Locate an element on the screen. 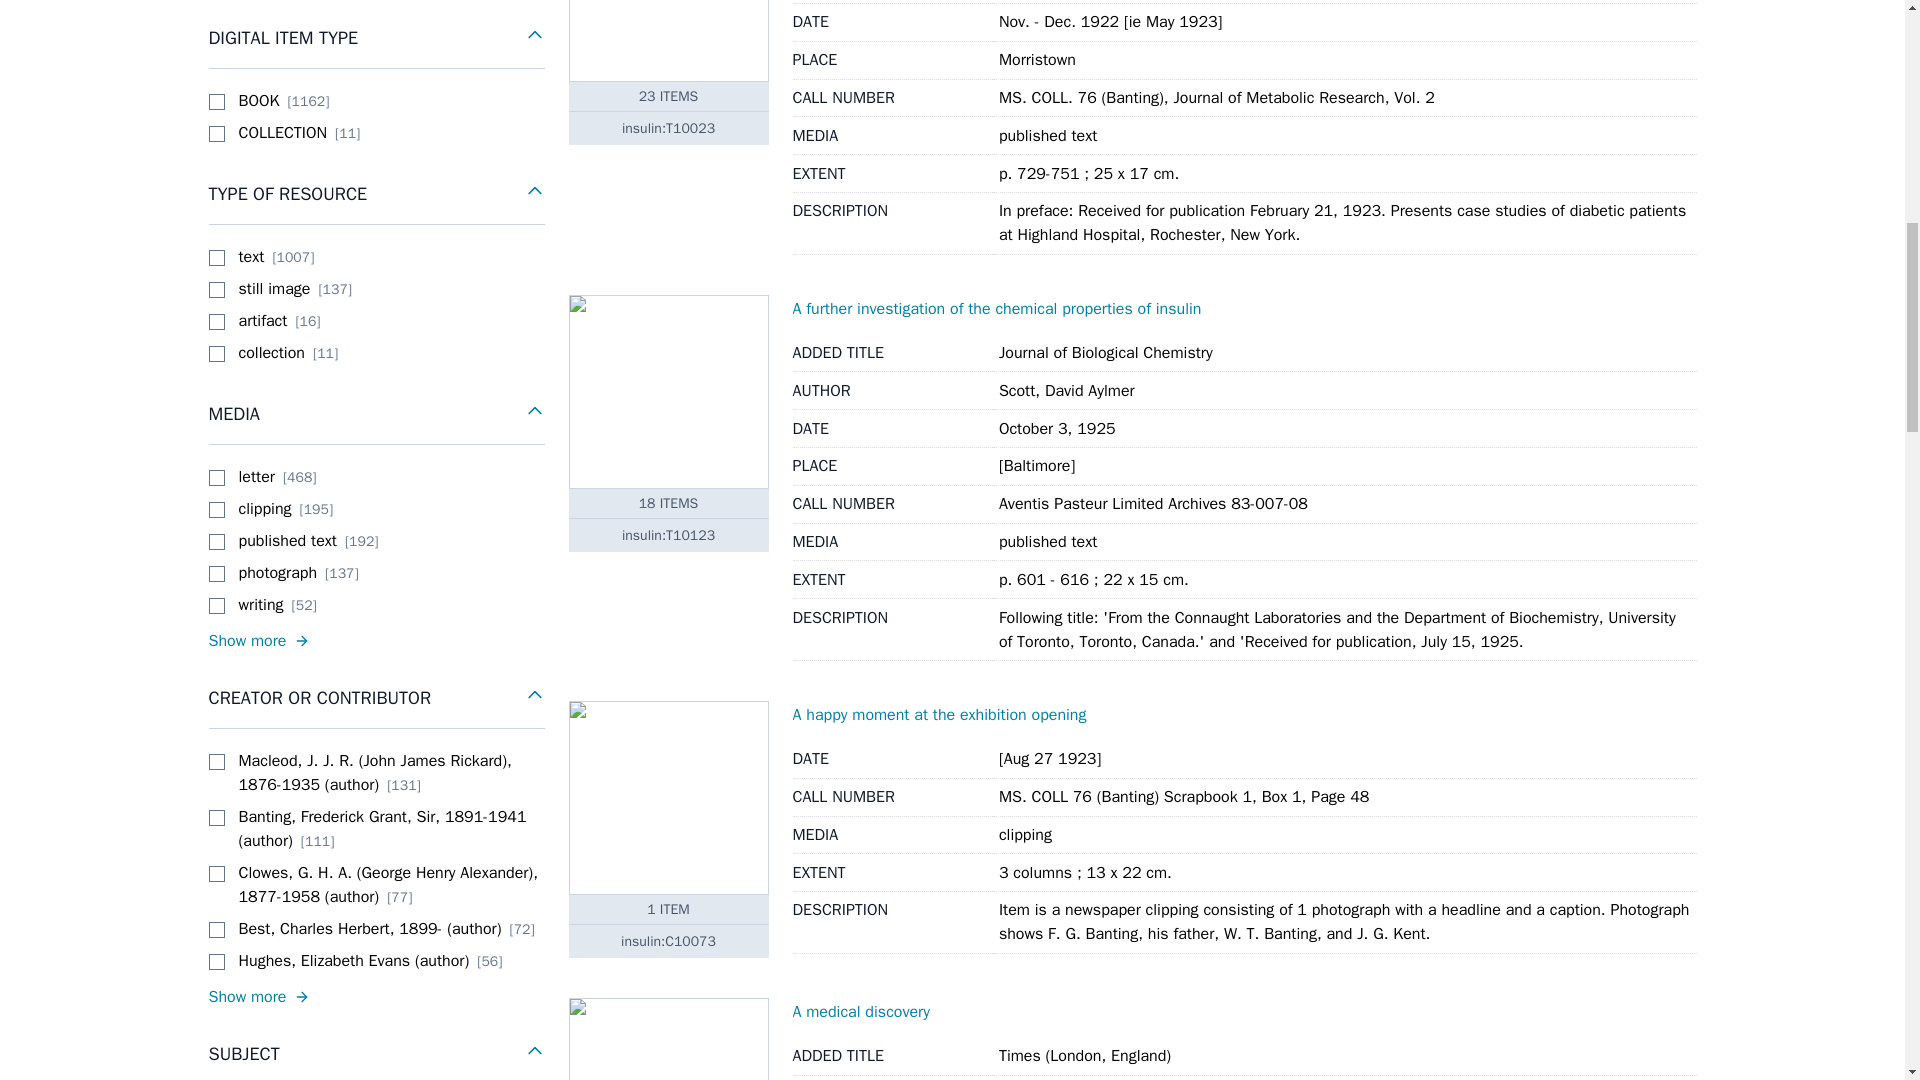 The height and width of the screenshot is (1080, 1920). TYPE OF RESOURCE is located at coordinates (375, 194).